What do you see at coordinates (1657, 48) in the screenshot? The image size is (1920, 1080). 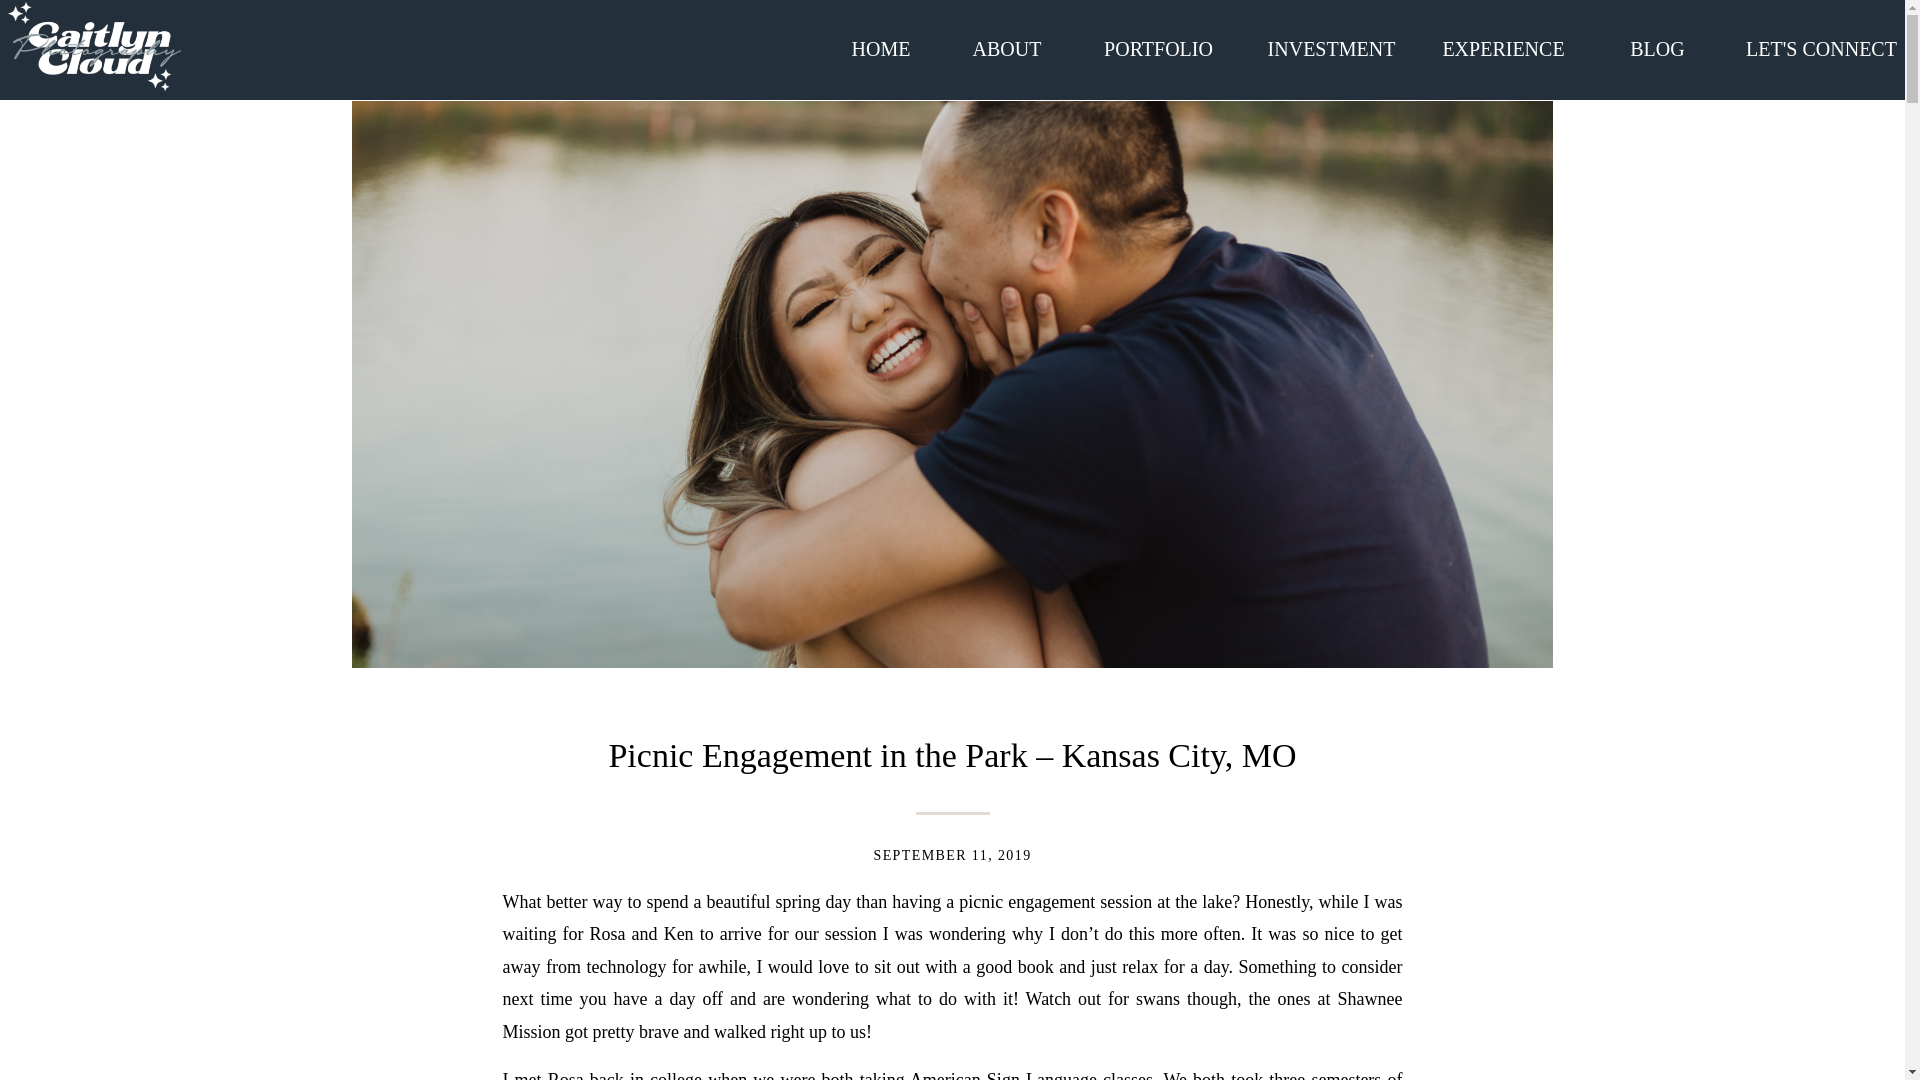 I see `BLOG` at bounding box center [1657, 48].